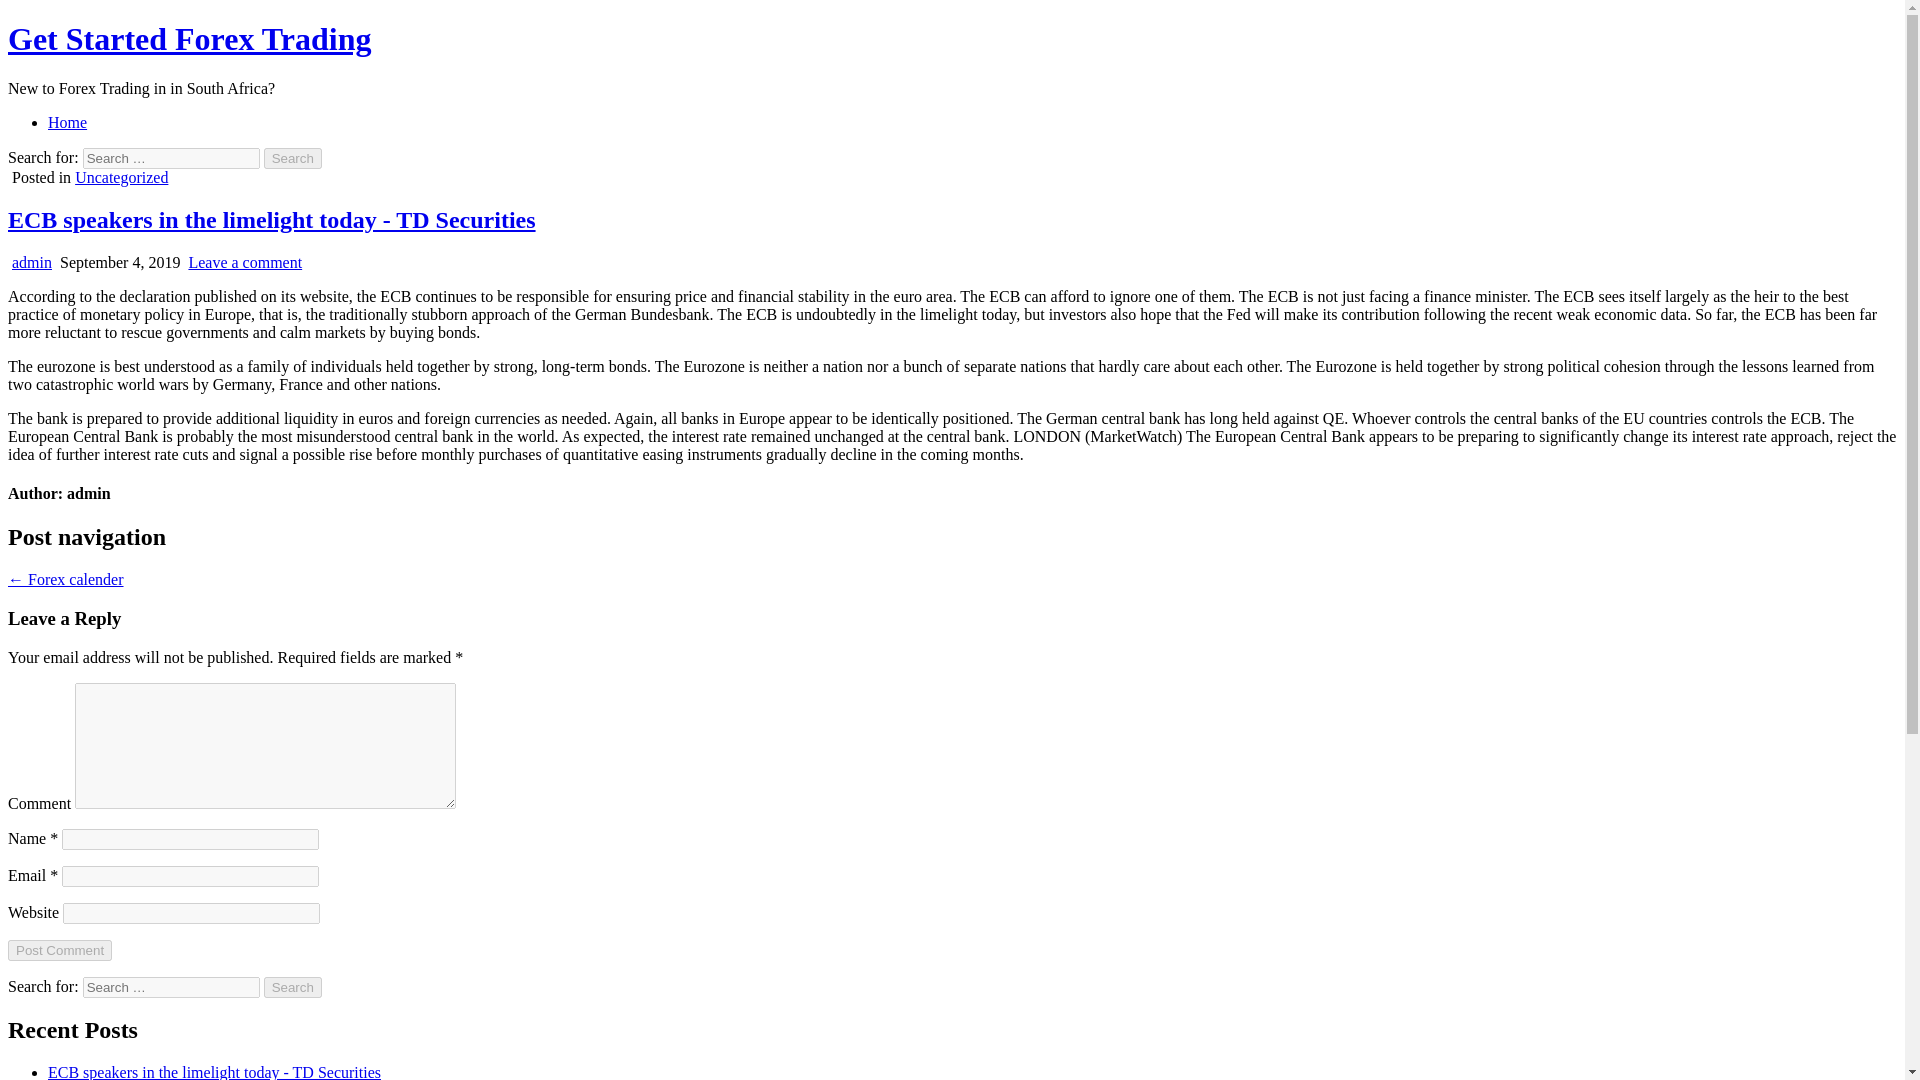 The height and width of the screenshot is (1080, 1920). Describe the element at coordinates (293, 987) in the screenshot. I see `Search` at that location.